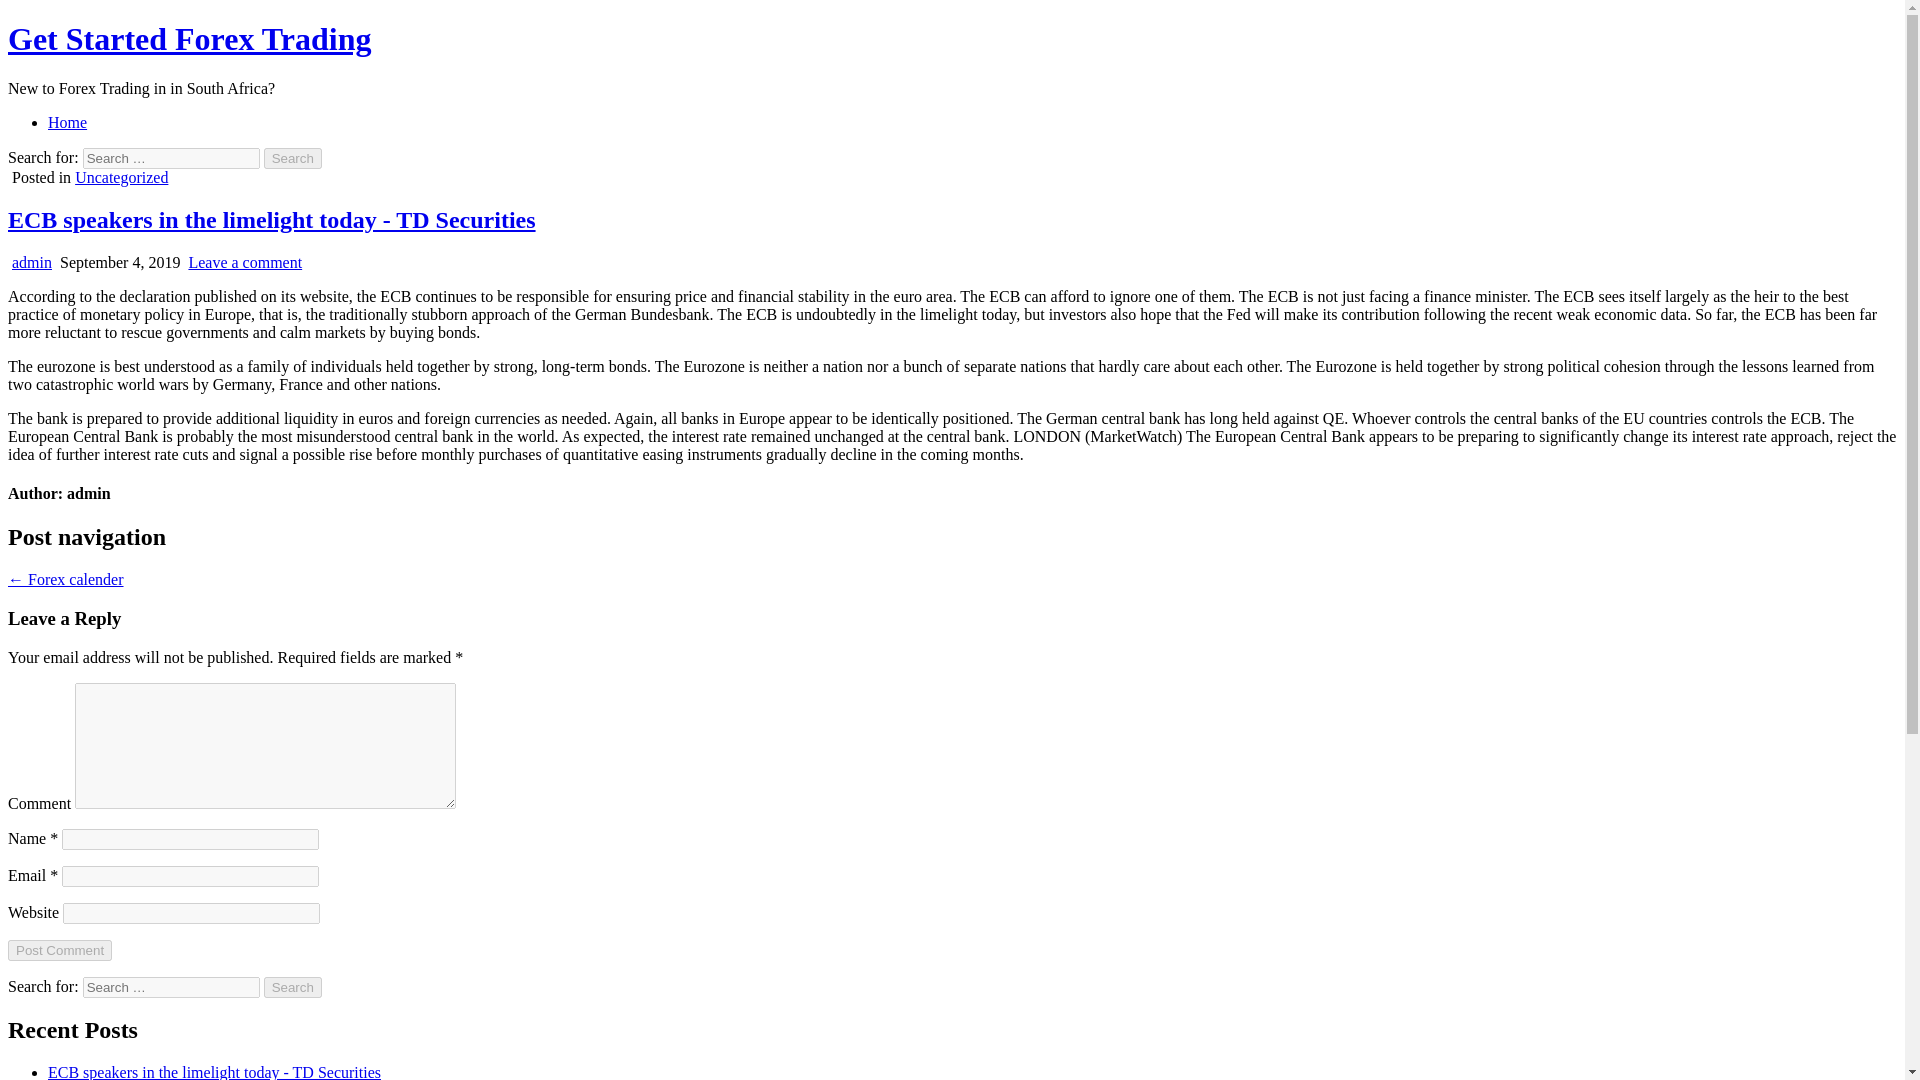 The height and width of the screenshot is (1080, 1920). Describe the element at coordinates (293, 987) in the screenshot. I see `Search` at that location.